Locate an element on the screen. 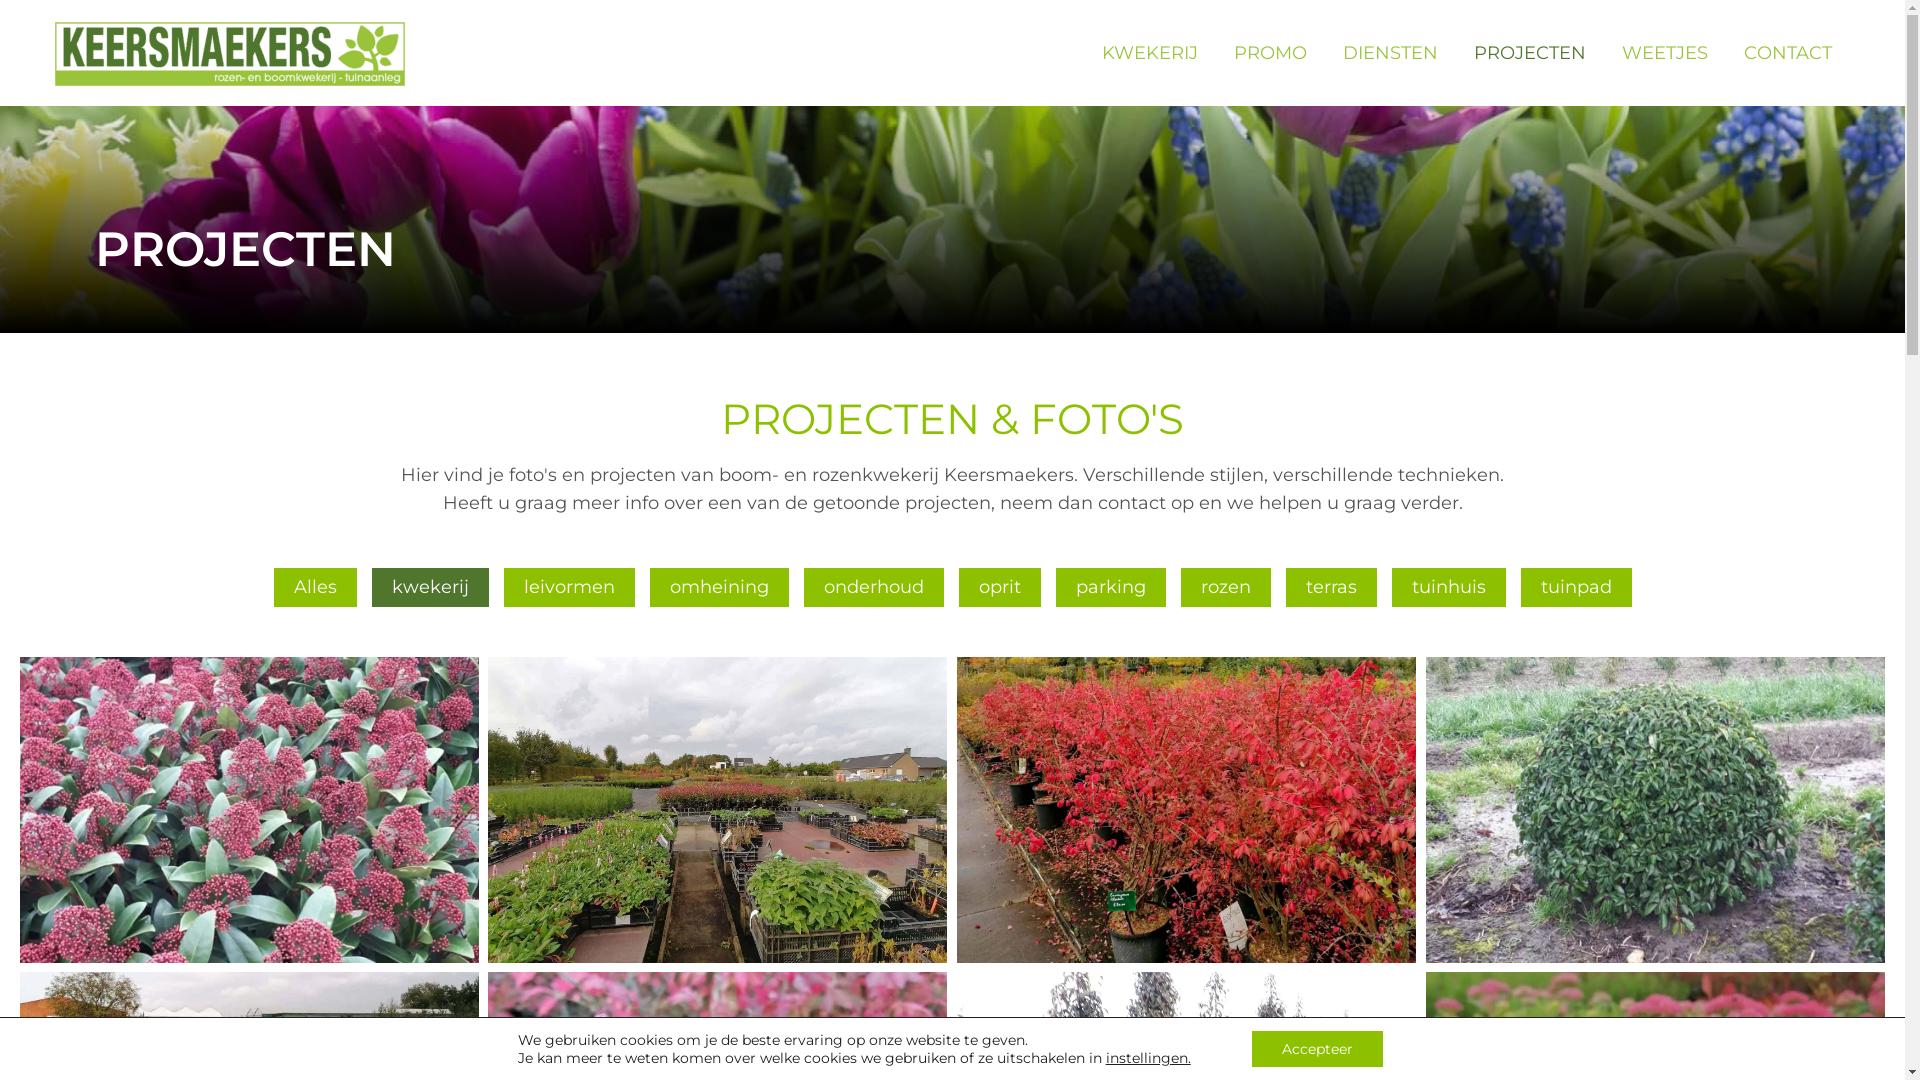 The height and width of the screenshot is (1080, 1920). PROMO is located at coordinates (1270, 53).